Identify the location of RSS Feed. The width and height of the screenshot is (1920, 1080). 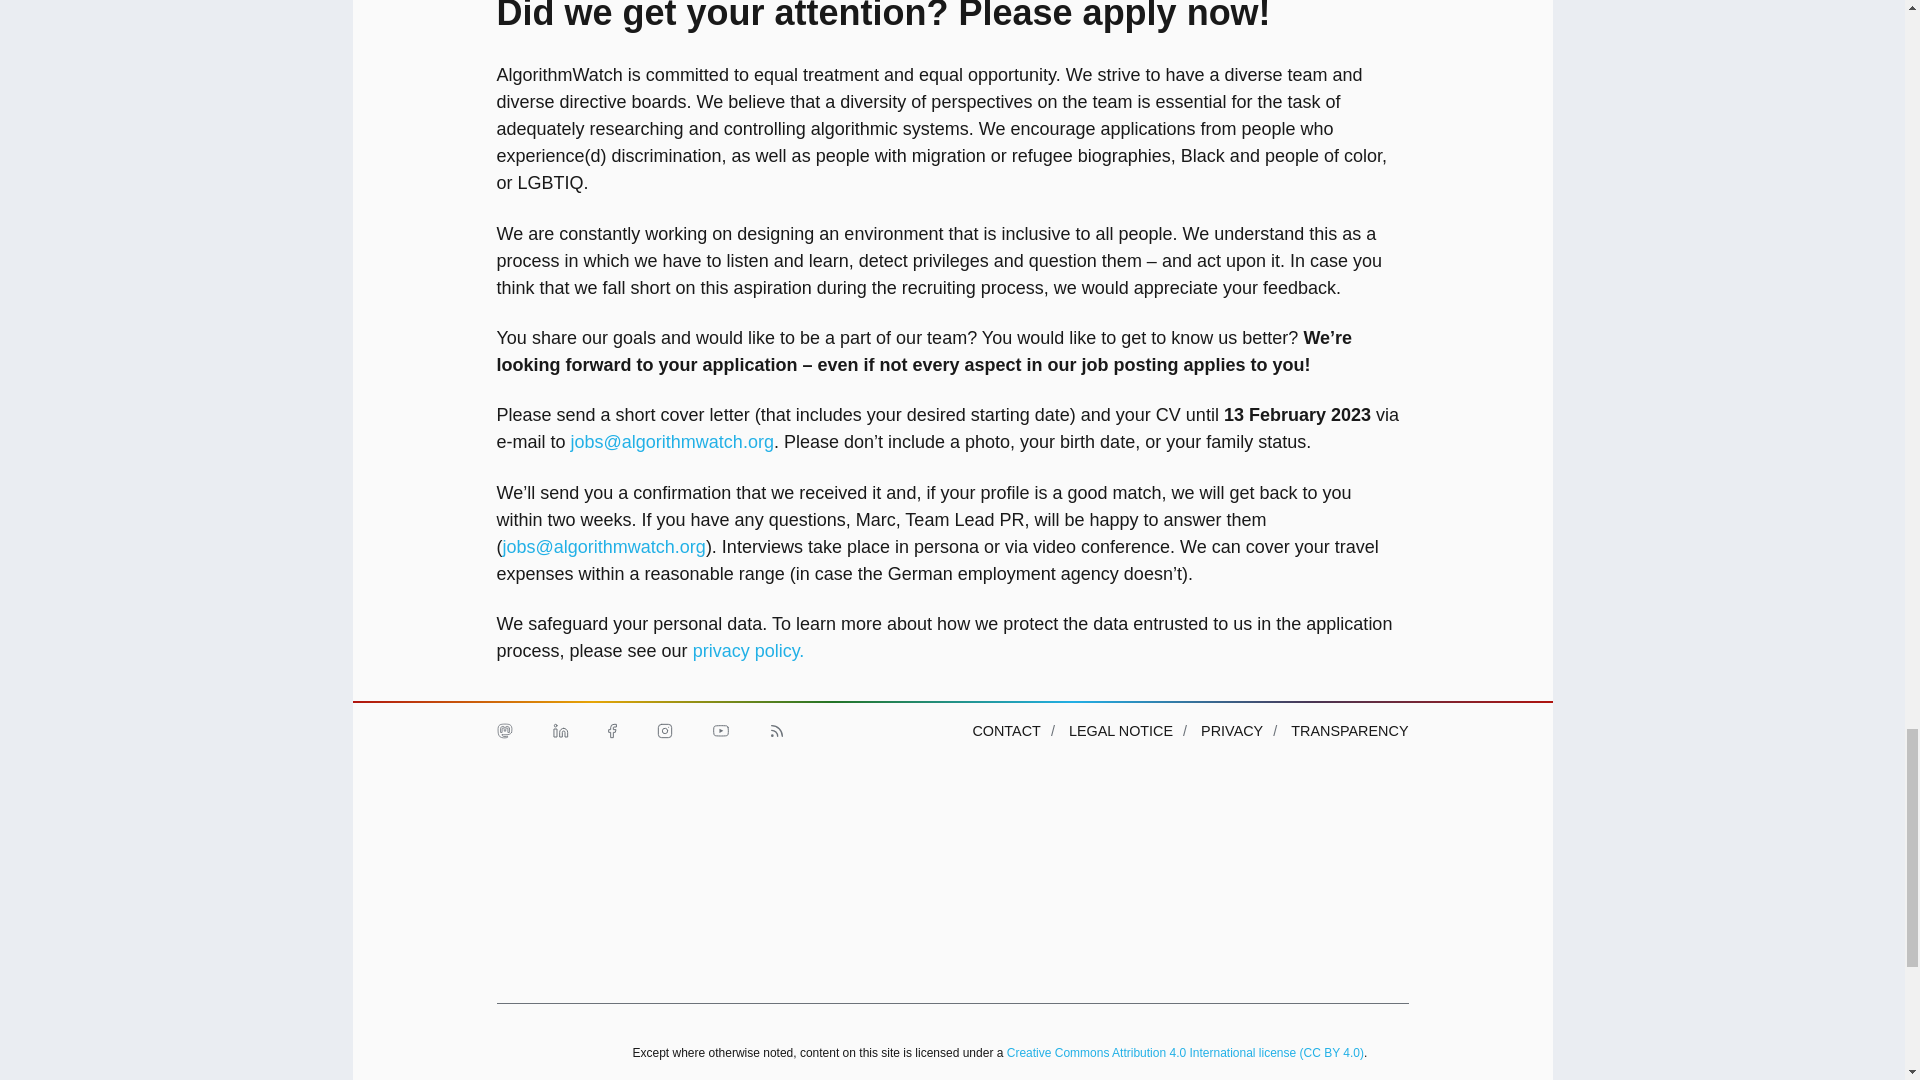
(776, 731).